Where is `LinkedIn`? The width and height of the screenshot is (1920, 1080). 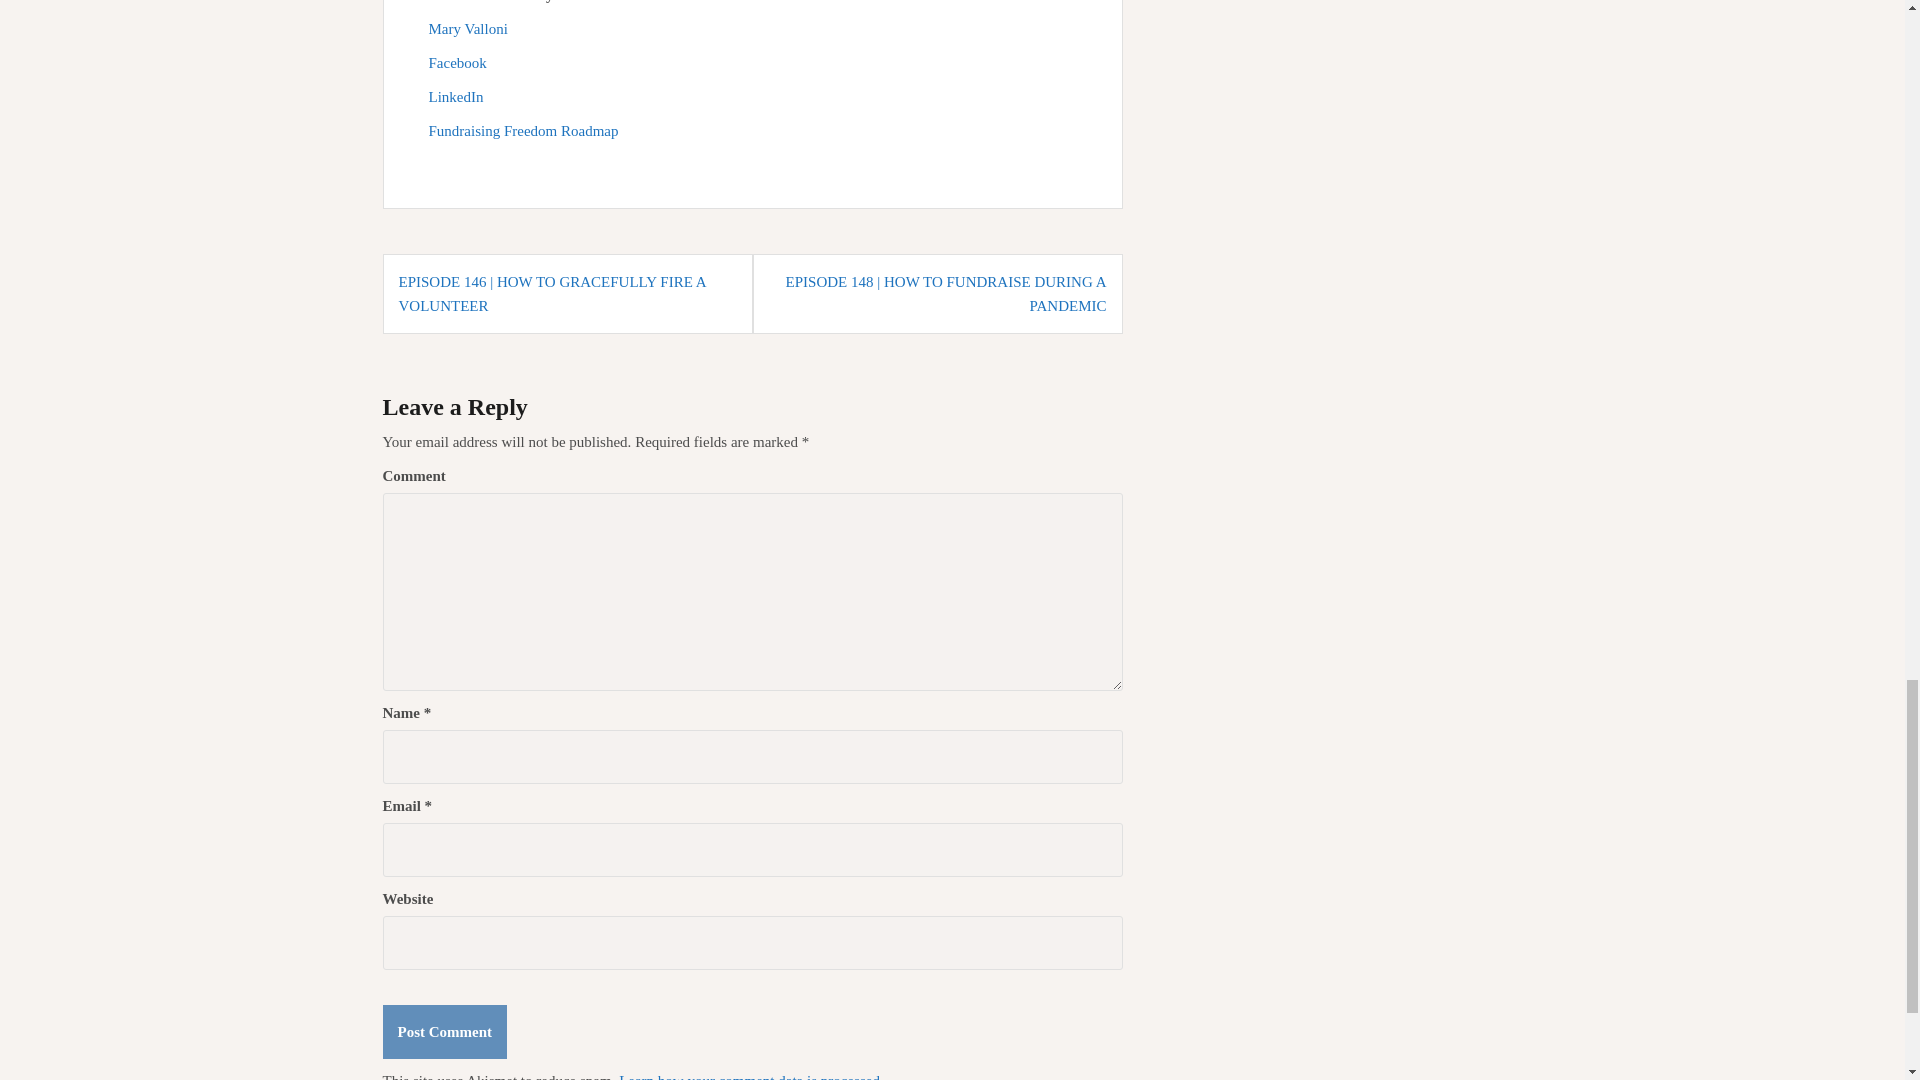
LinkedIn is located at coordinates (456, 96).